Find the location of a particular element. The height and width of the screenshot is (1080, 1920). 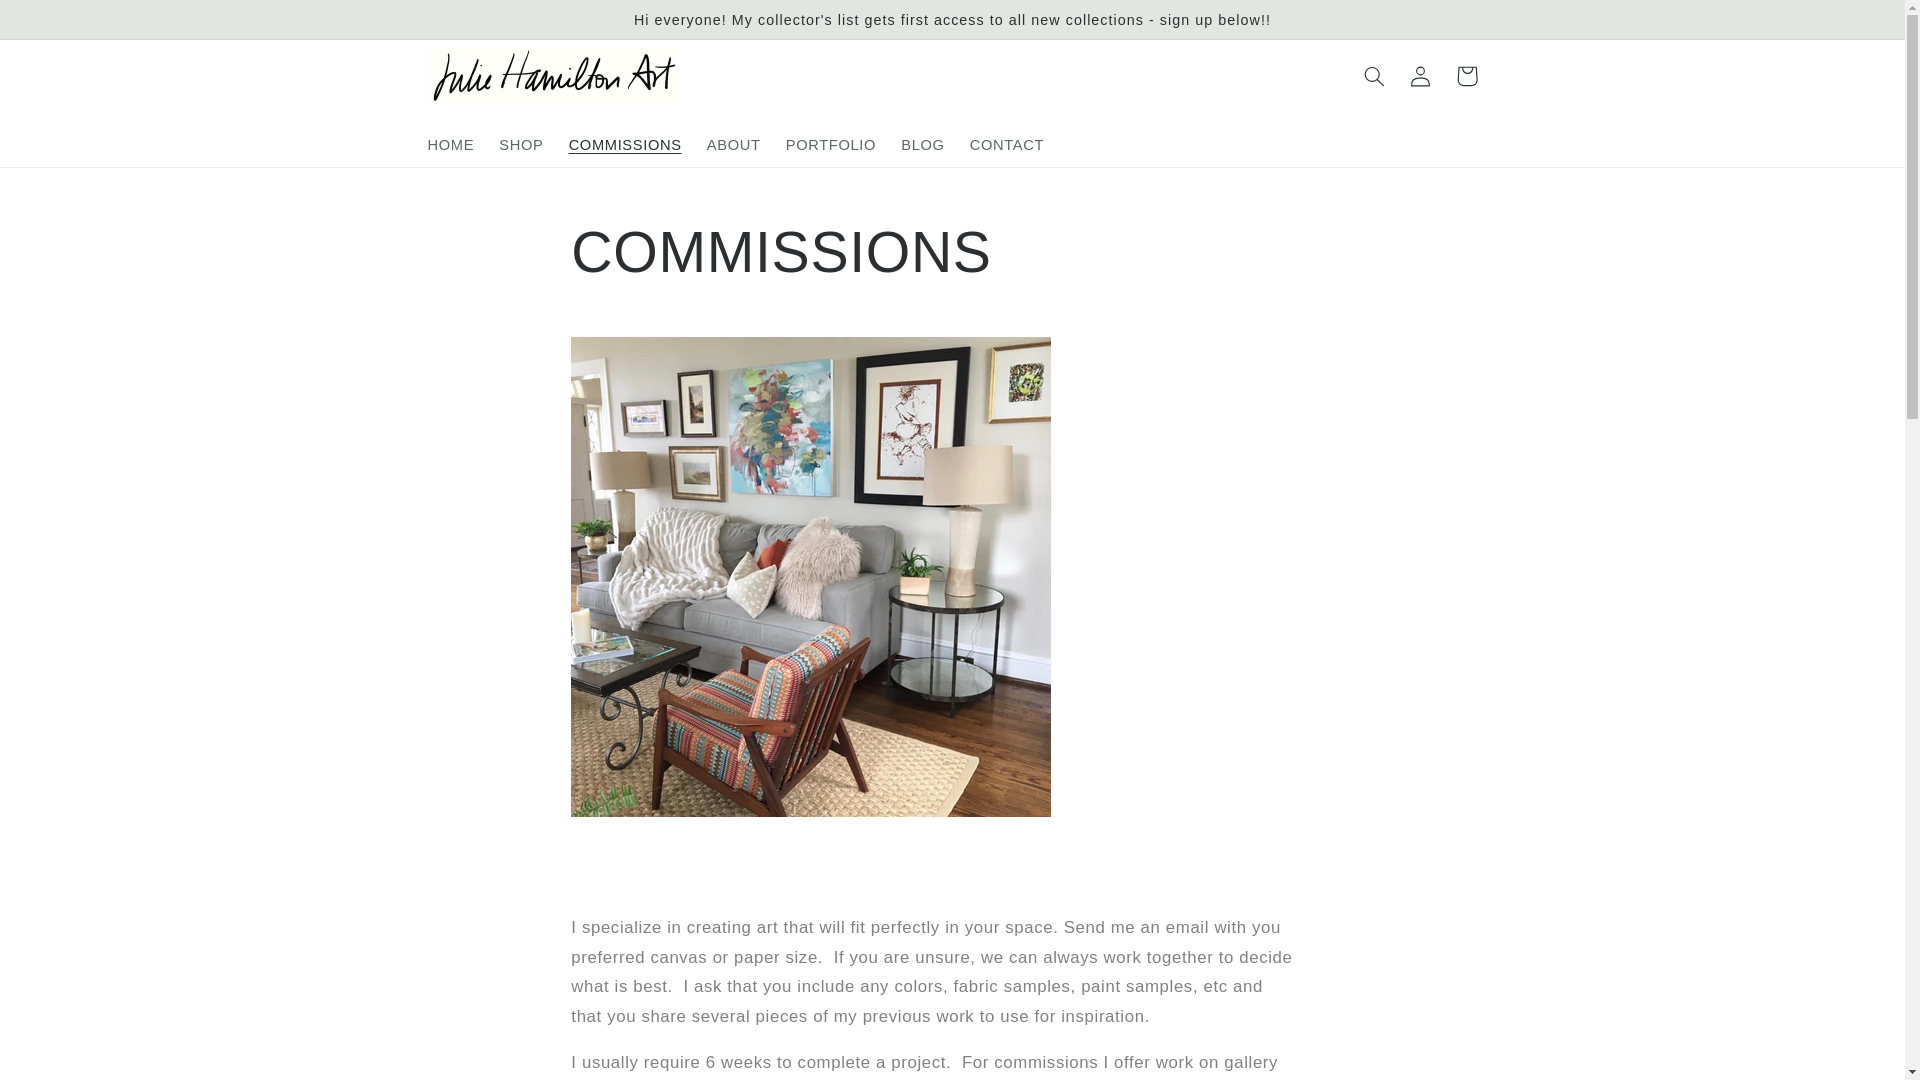

PORTFOLIO is located at coordinates (830, 145).